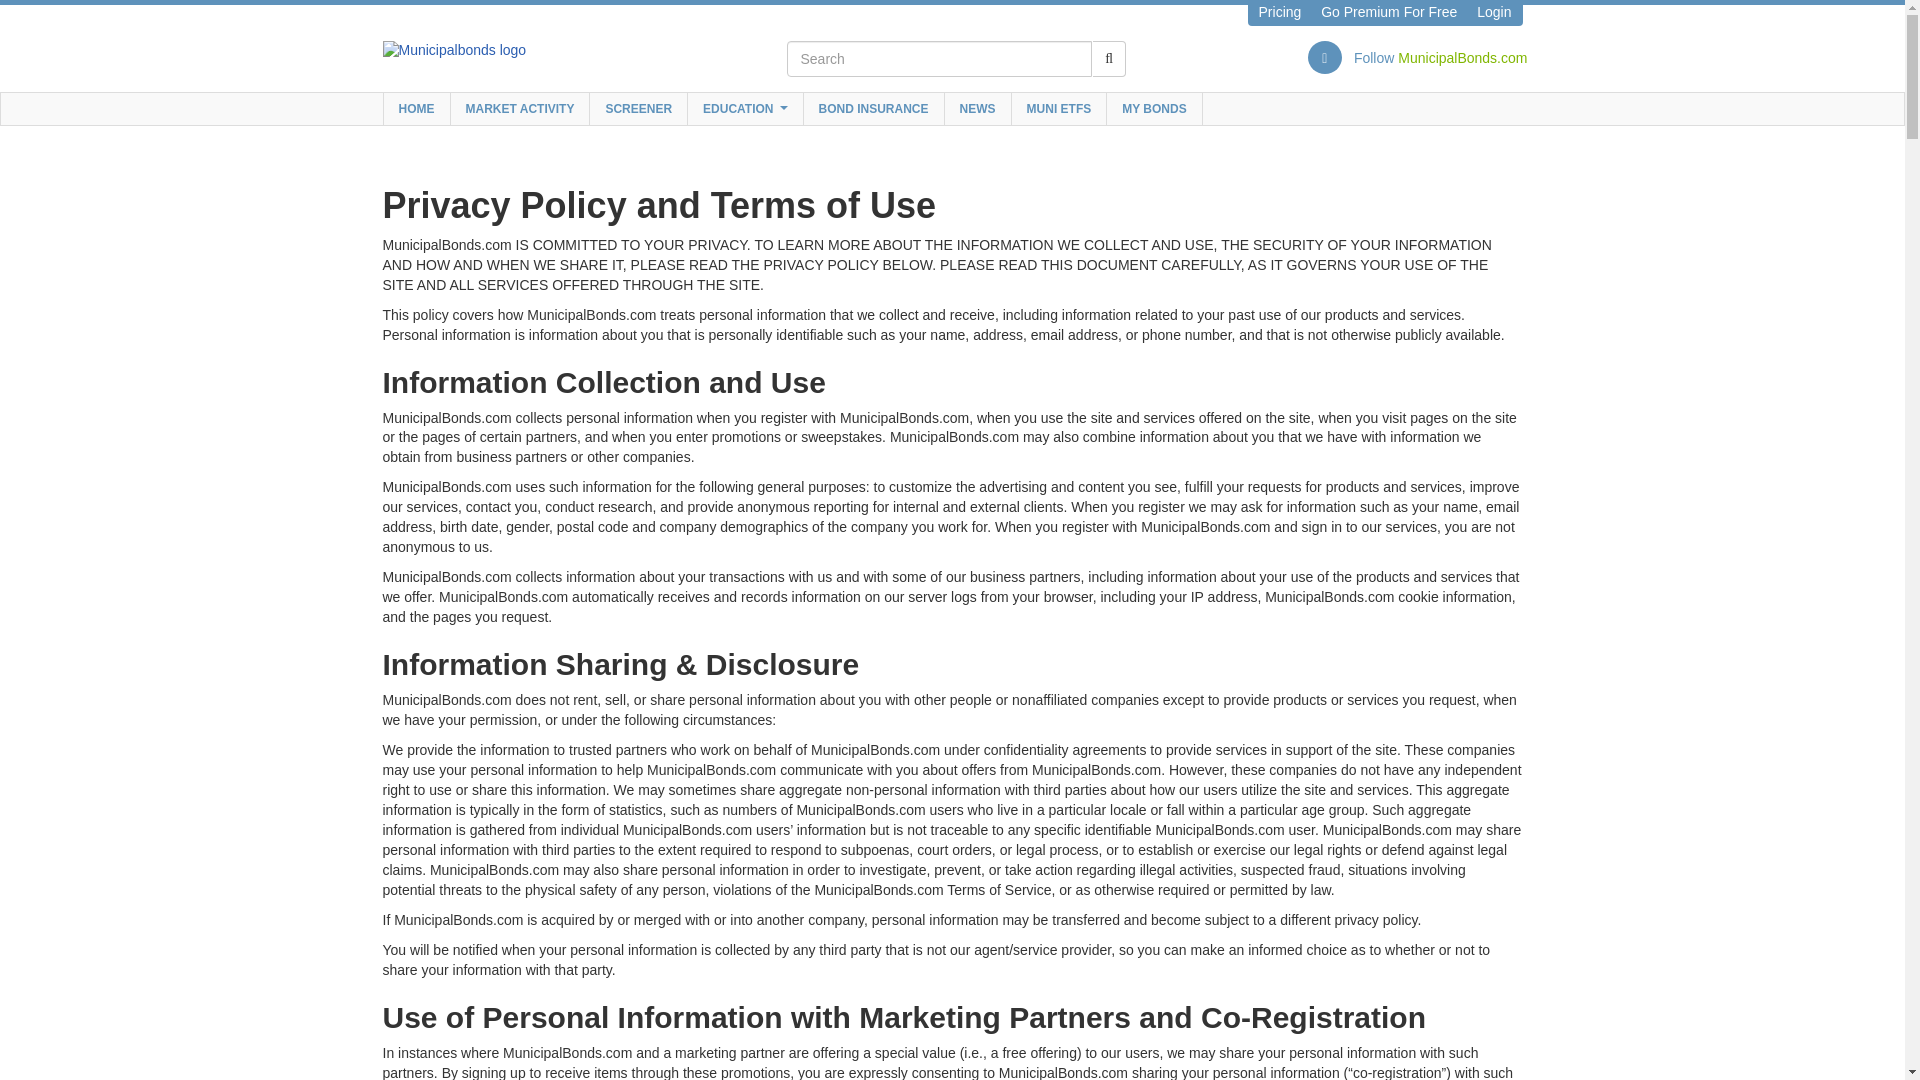 The height and width of the screenshot is (1080, 1920). Describe the element at coordinates (1059, 108) in the screenshot. I see `Muni ETFs` at that location.